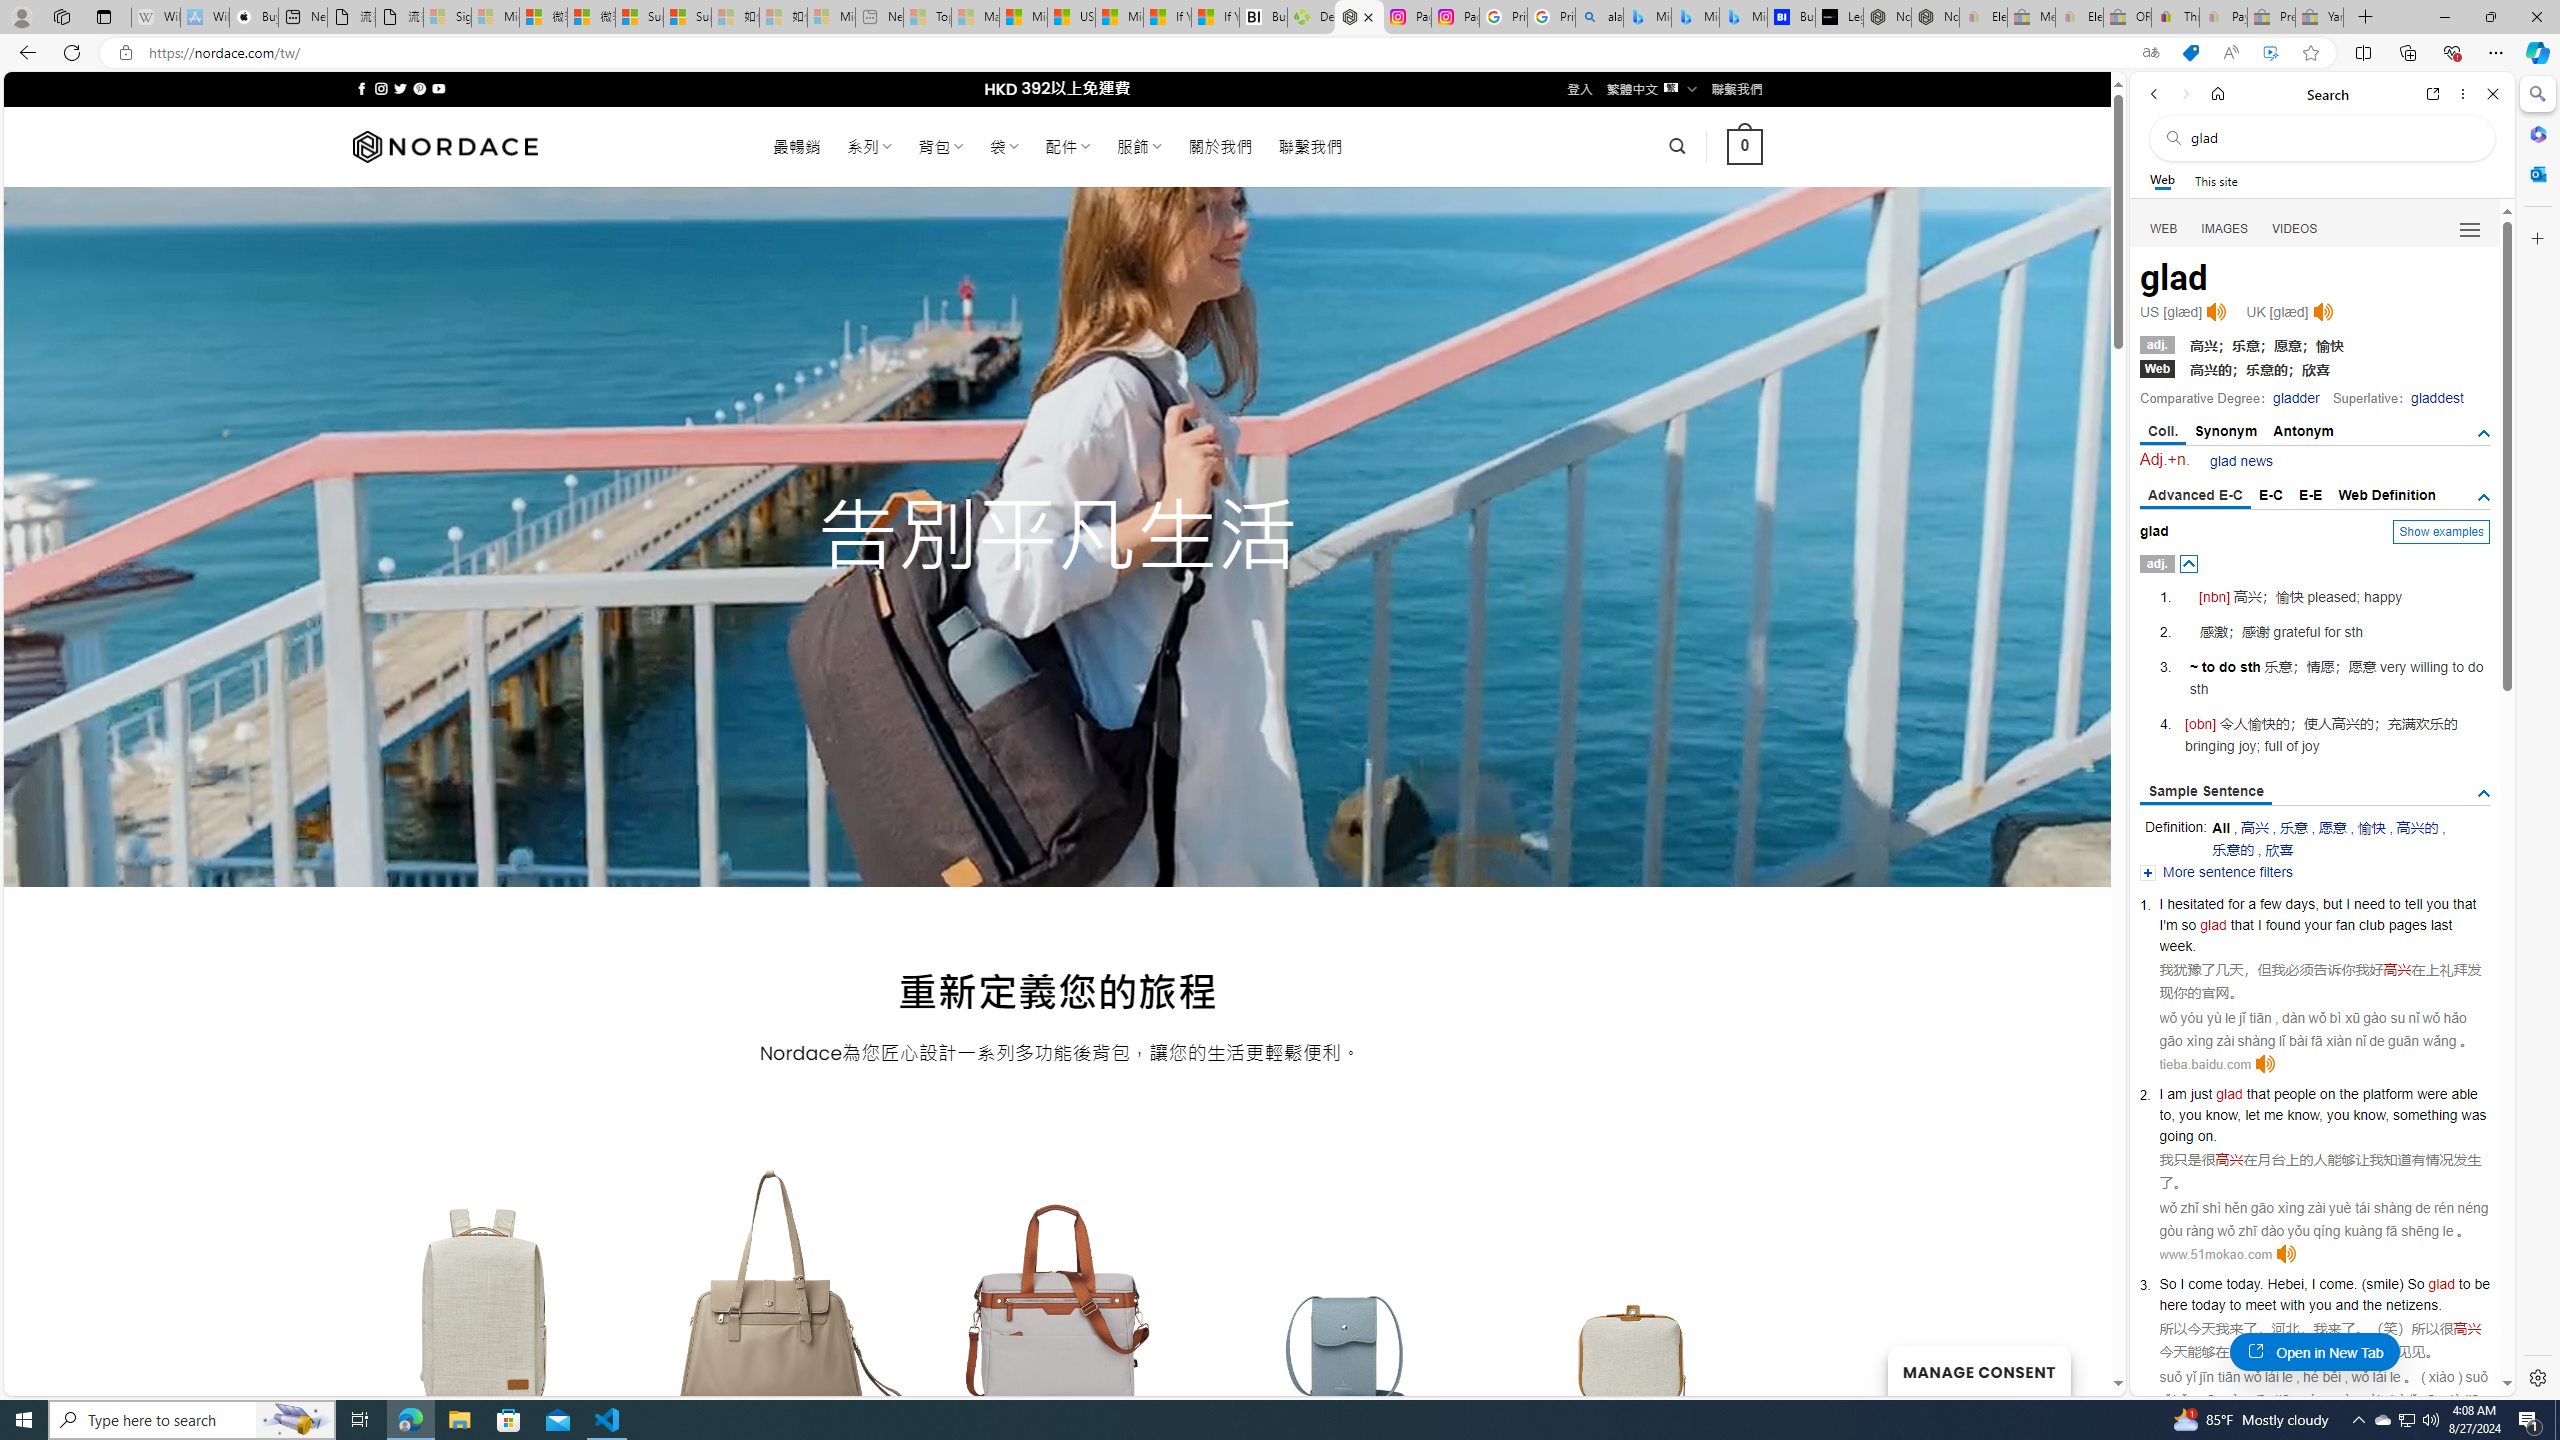 Image resolution: width=2560 pixels, height=1440 pixels. What do you see at coordinates (418, 88) in the screenshot?
I see `Follow on Pinterest` at bounding box center [418, 88].